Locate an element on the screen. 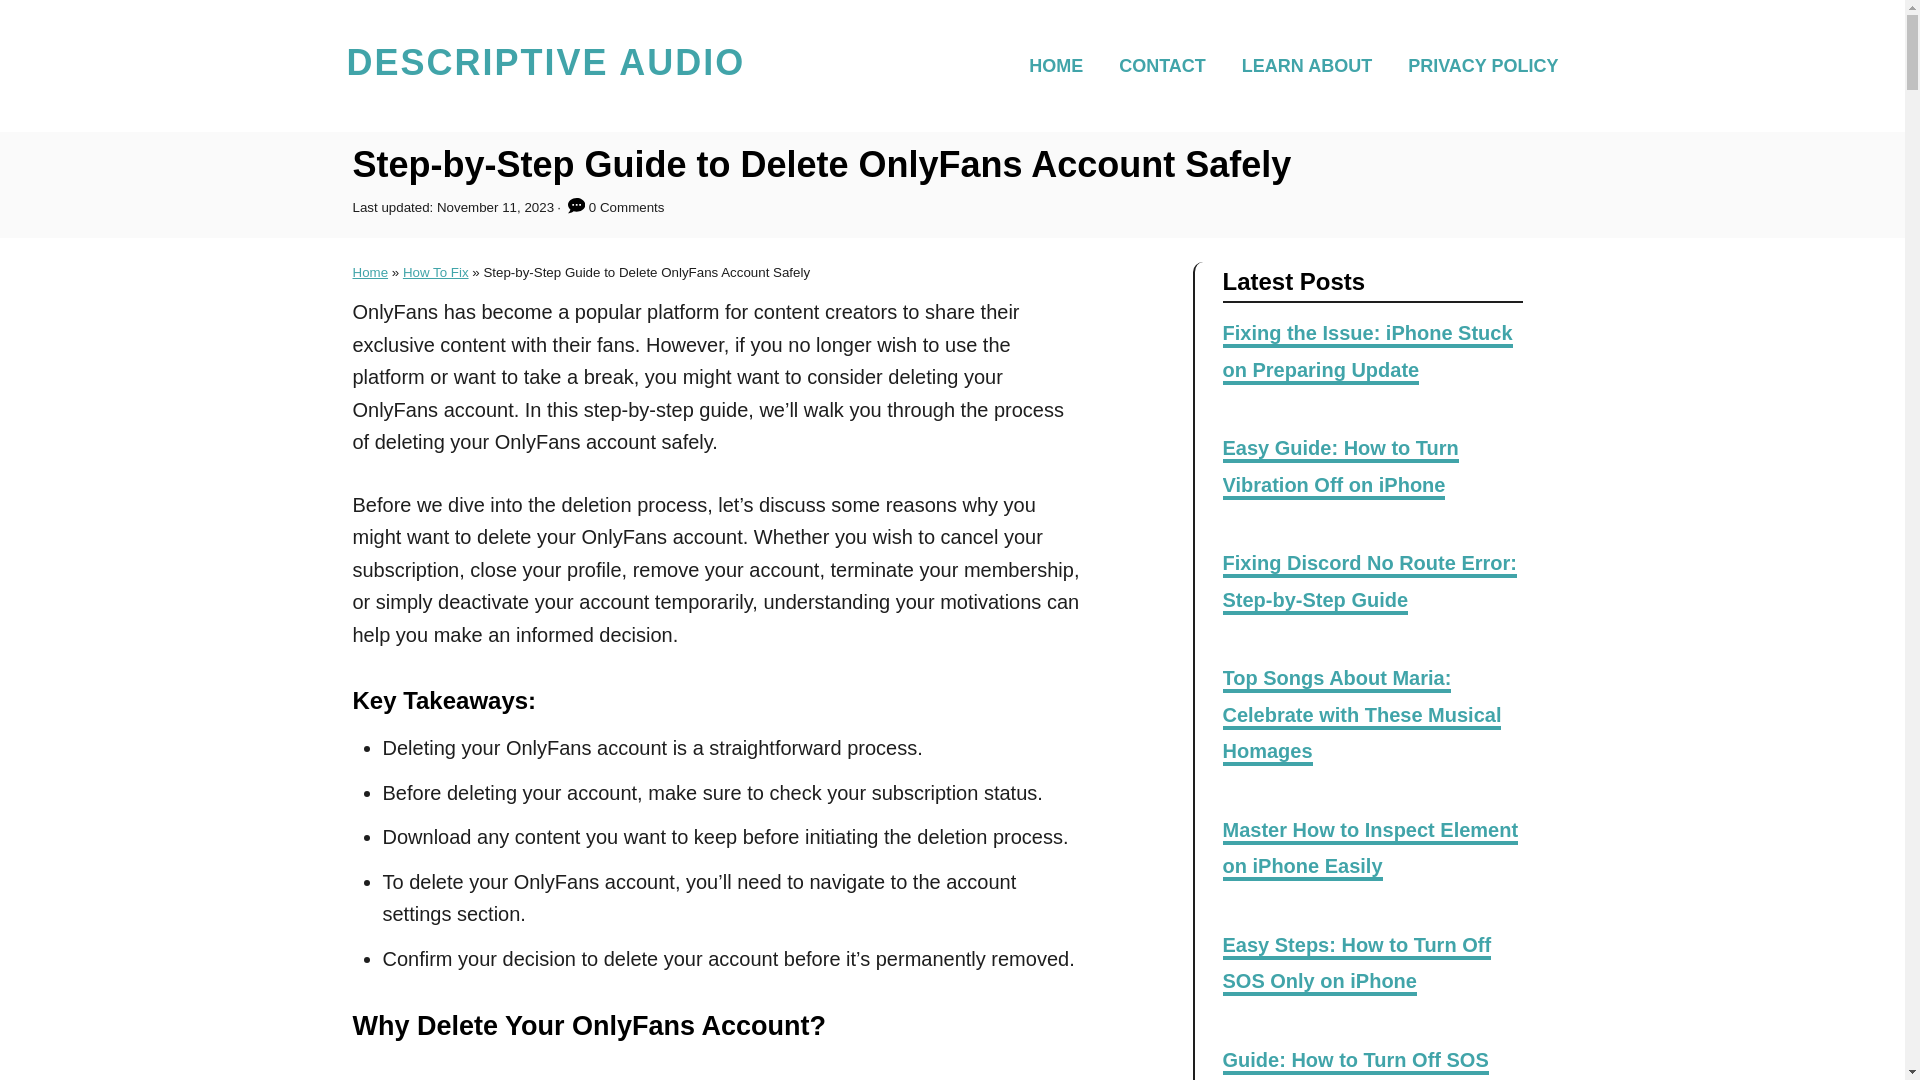 The image size is (1920, 1080). Fixing Discord No Route Error: Step-by-Step Guide is located at coordinates (1368, 582).